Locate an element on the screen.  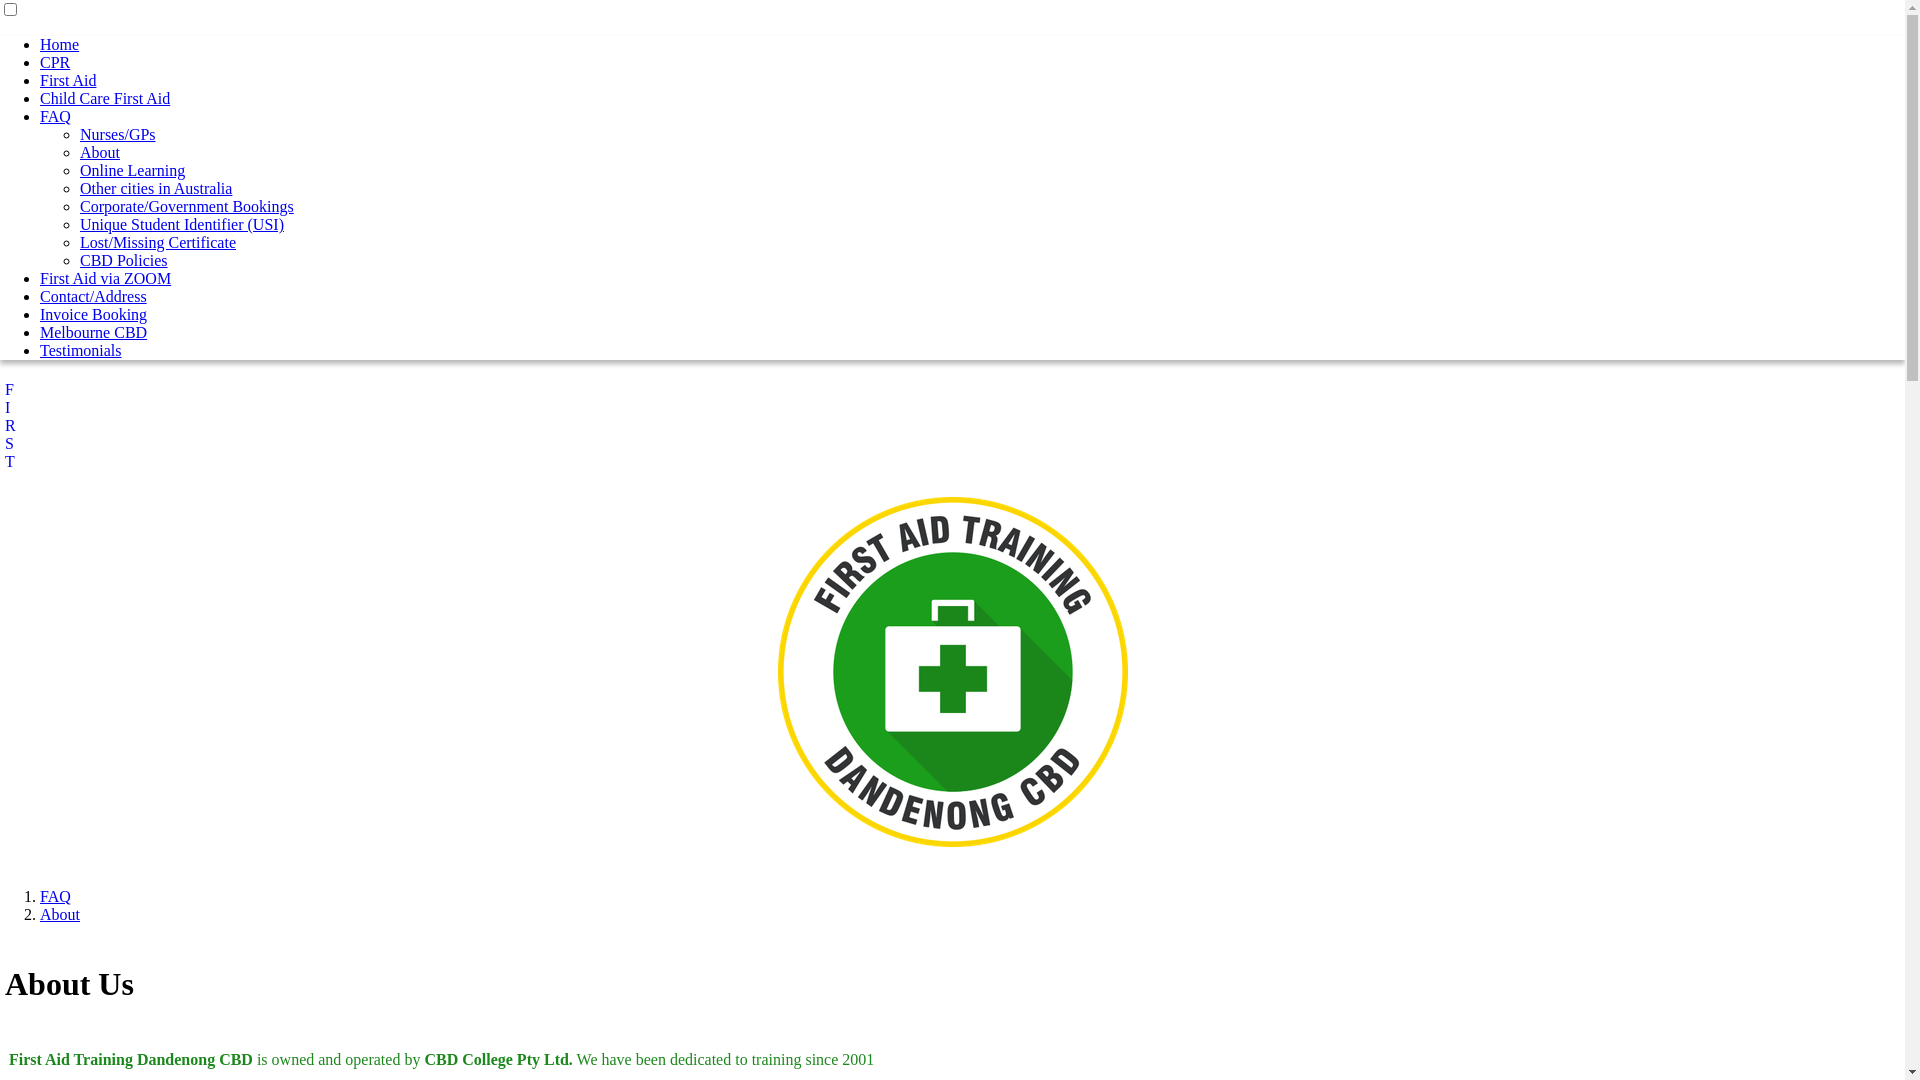
Testimonials is located at coordinates (81, 350).